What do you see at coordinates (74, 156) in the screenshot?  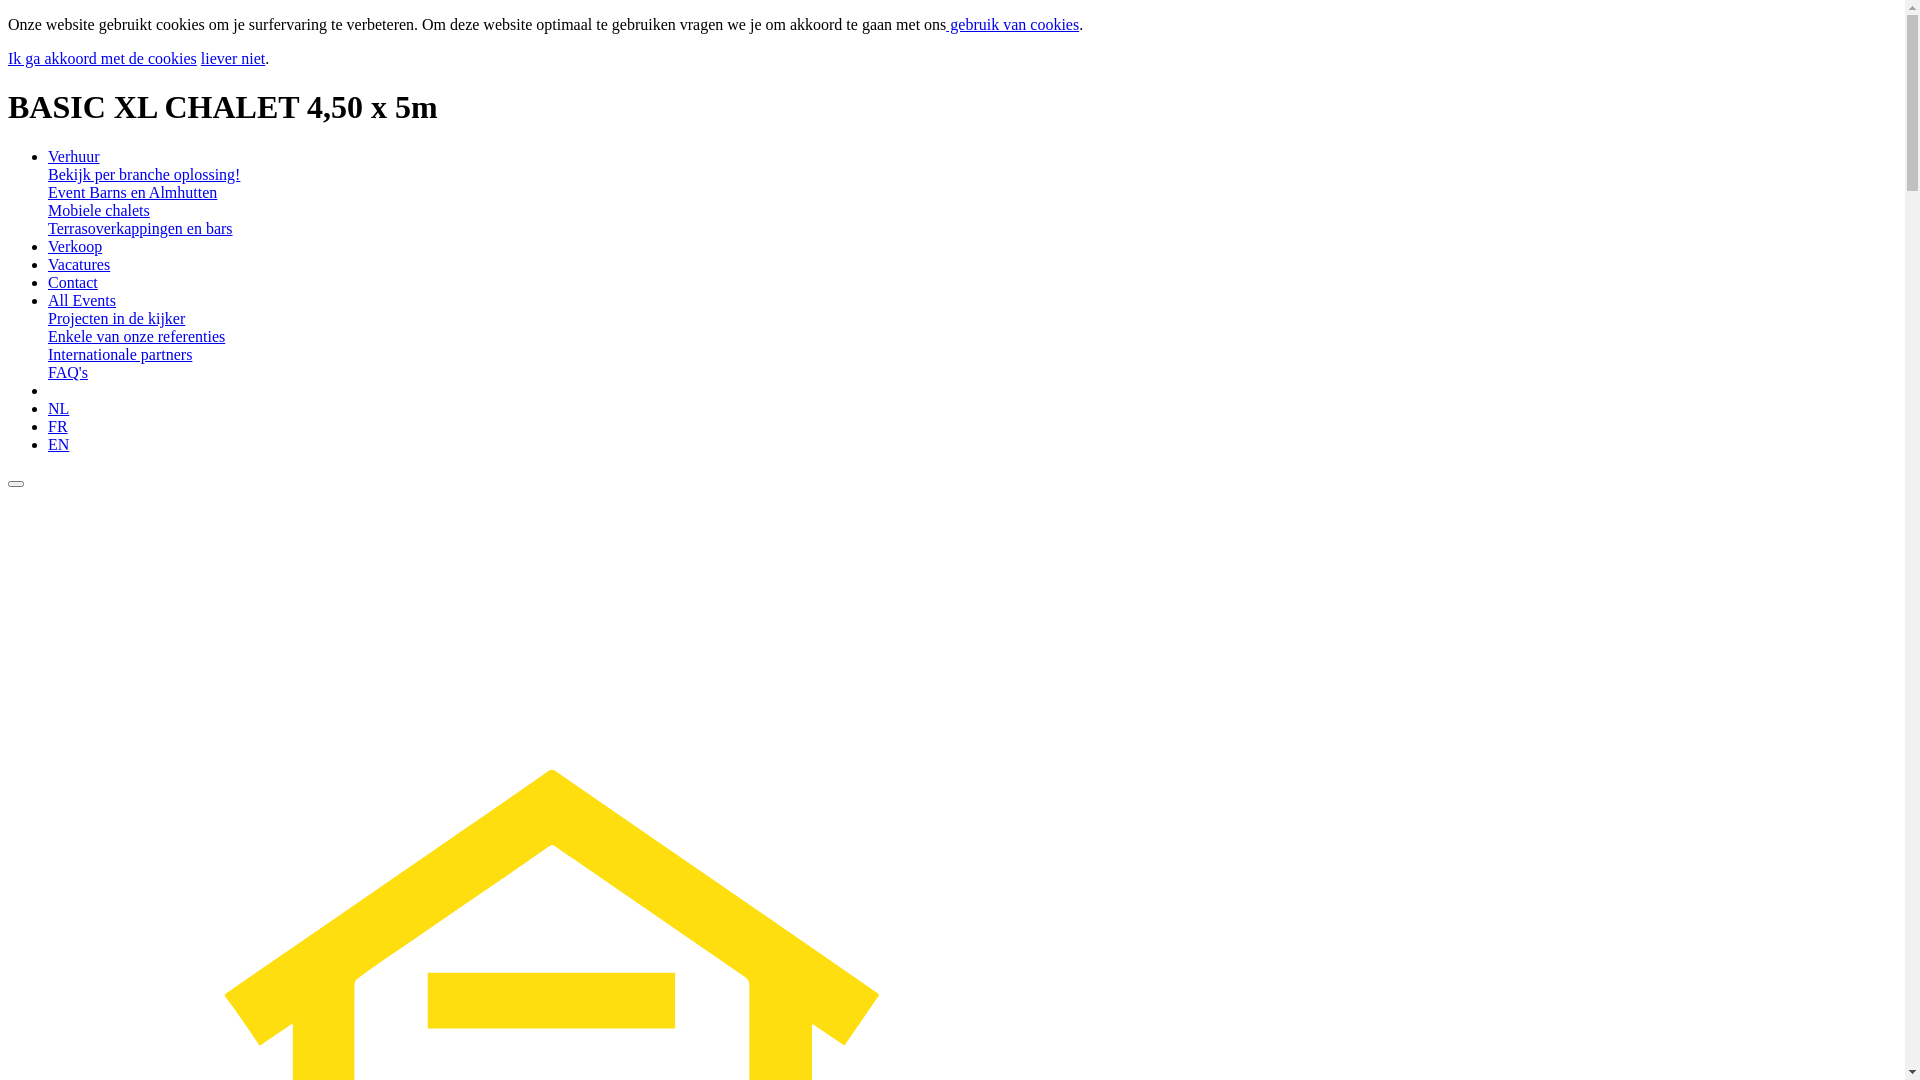 I see `Verhuur` at bounding box center [74, 156].